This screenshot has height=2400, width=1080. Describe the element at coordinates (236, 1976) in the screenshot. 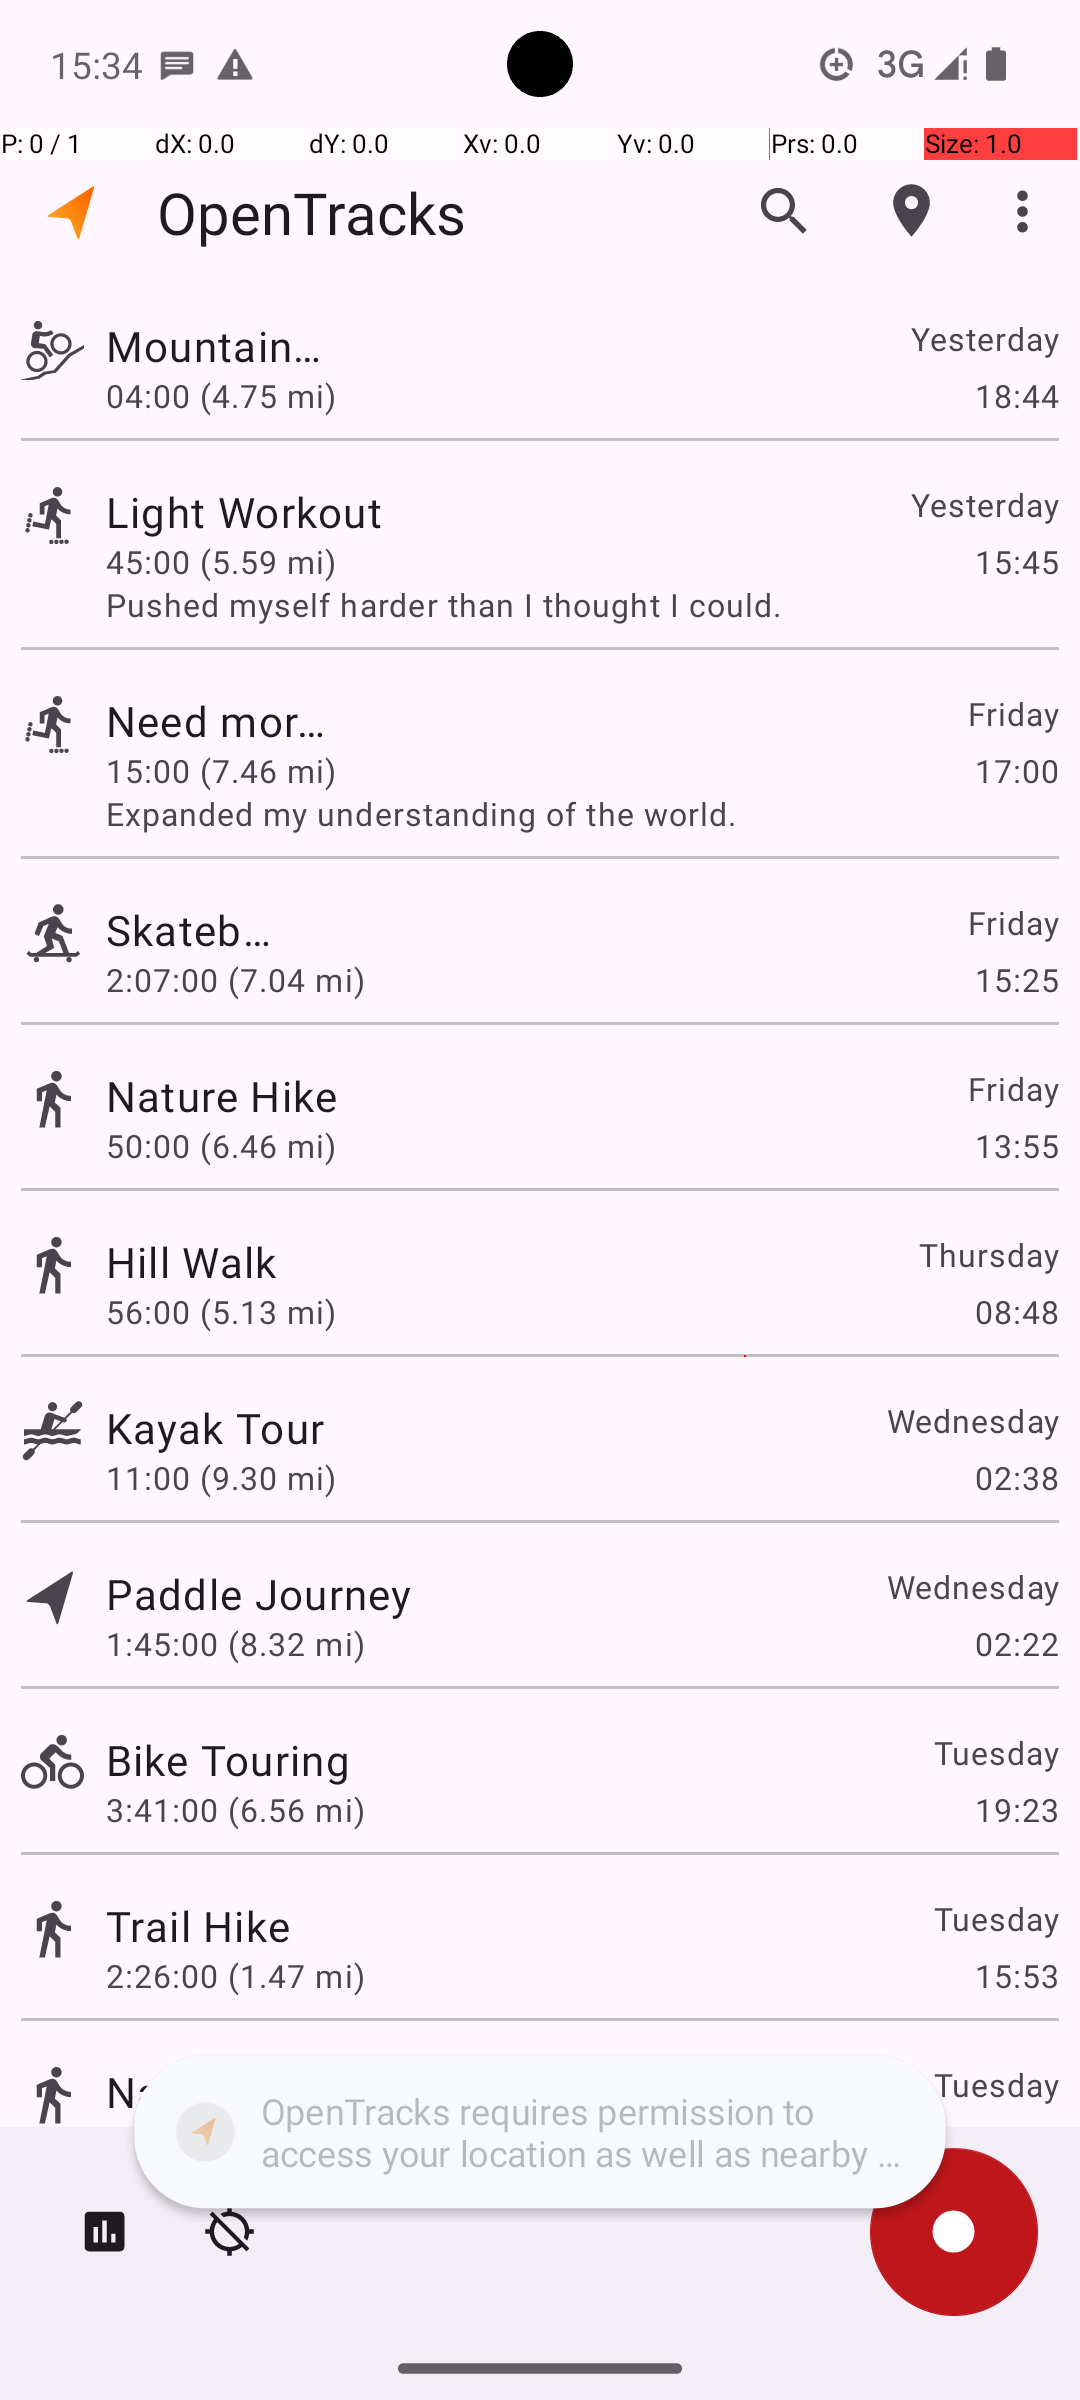

I see `2:26:00 (1.47 mi)` at that location.